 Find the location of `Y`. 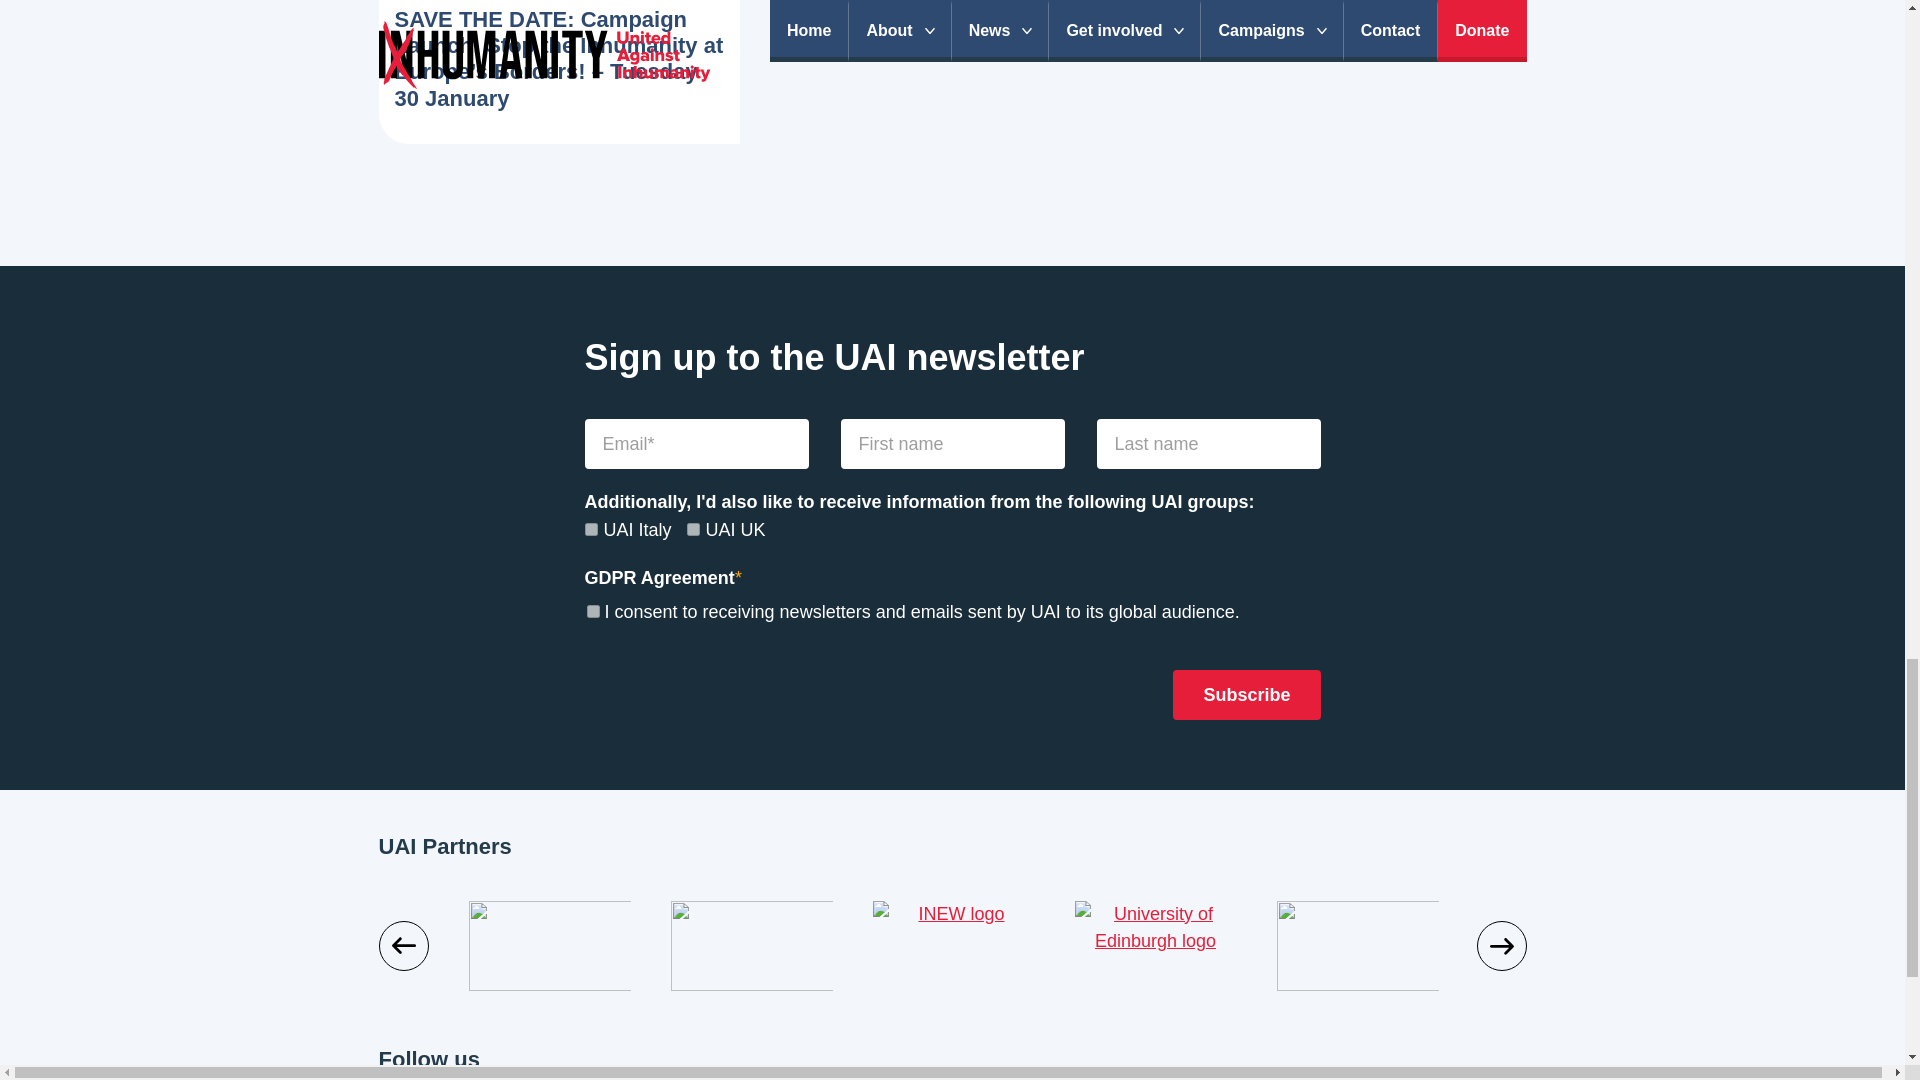

Y is located at coordinates (592, 610).